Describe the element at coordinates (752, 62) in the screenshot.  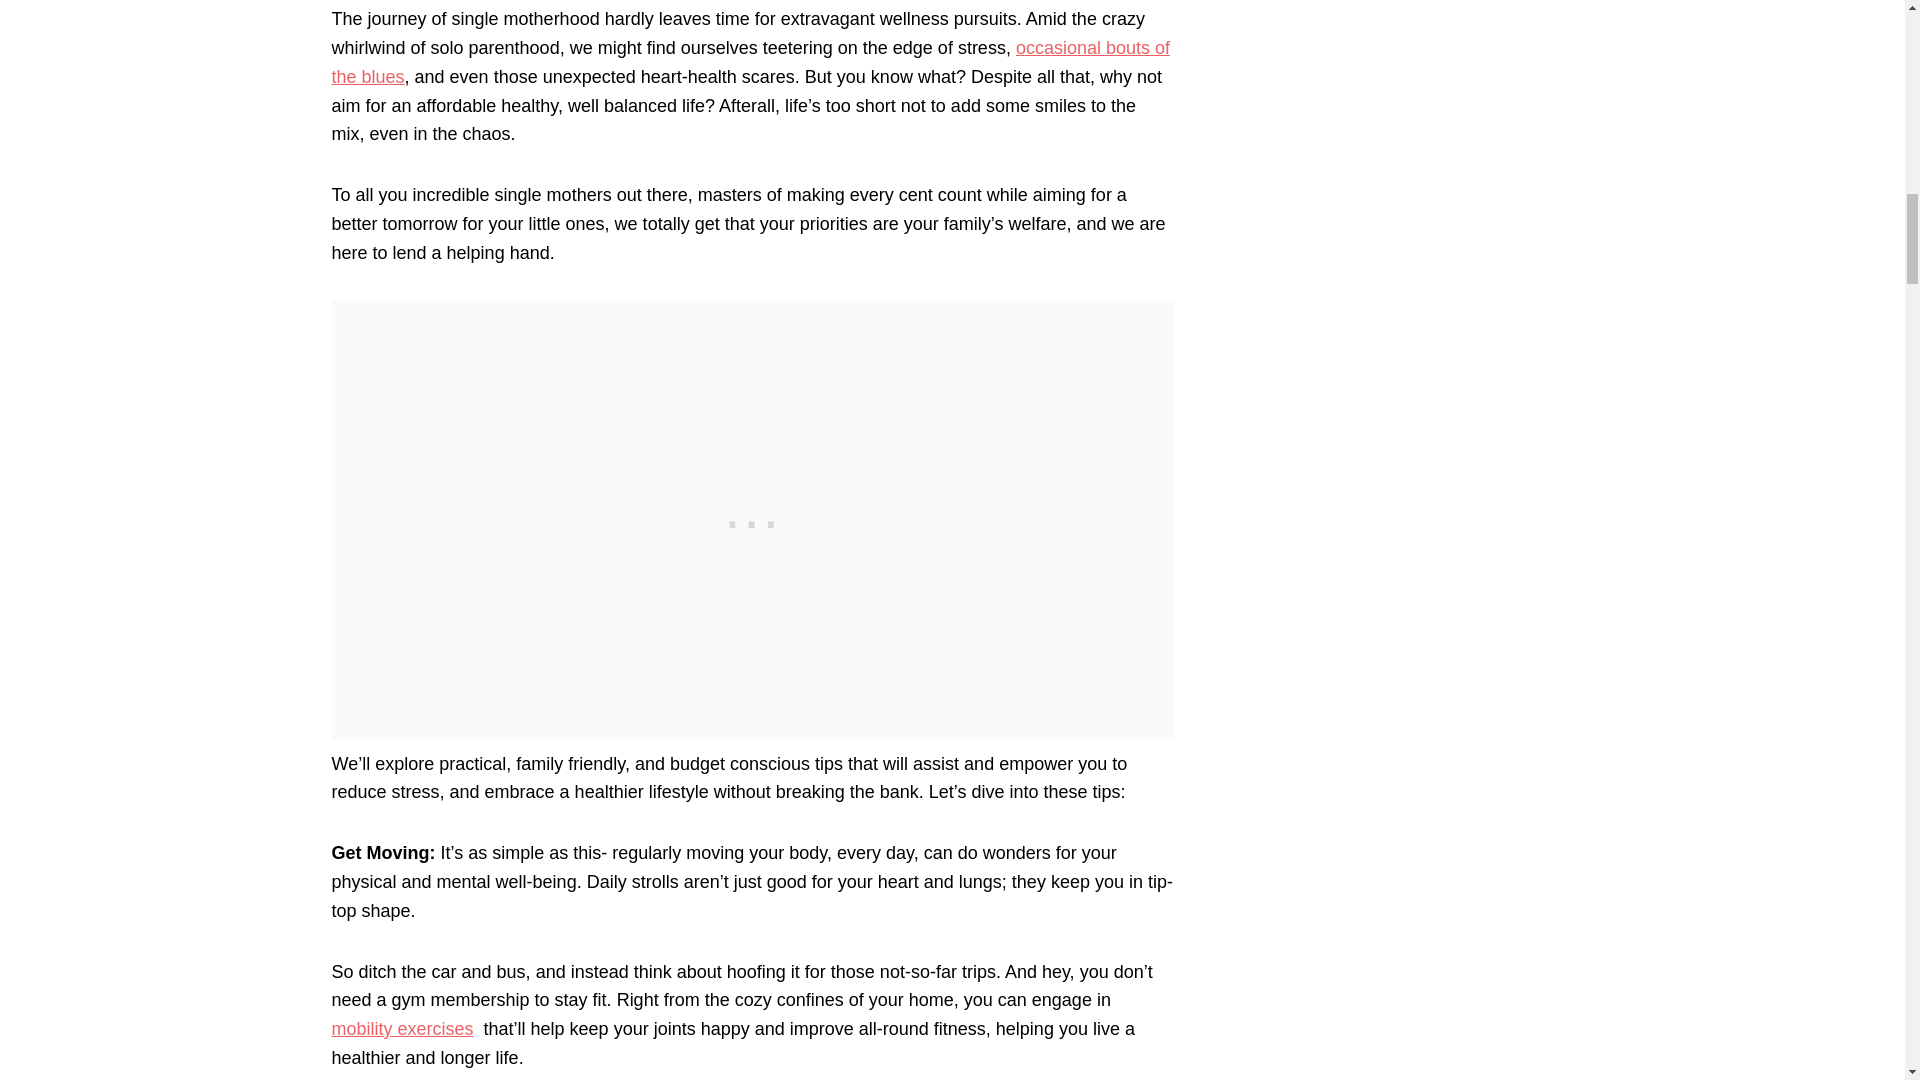
I see `occasional bouts of the blues` at that location.